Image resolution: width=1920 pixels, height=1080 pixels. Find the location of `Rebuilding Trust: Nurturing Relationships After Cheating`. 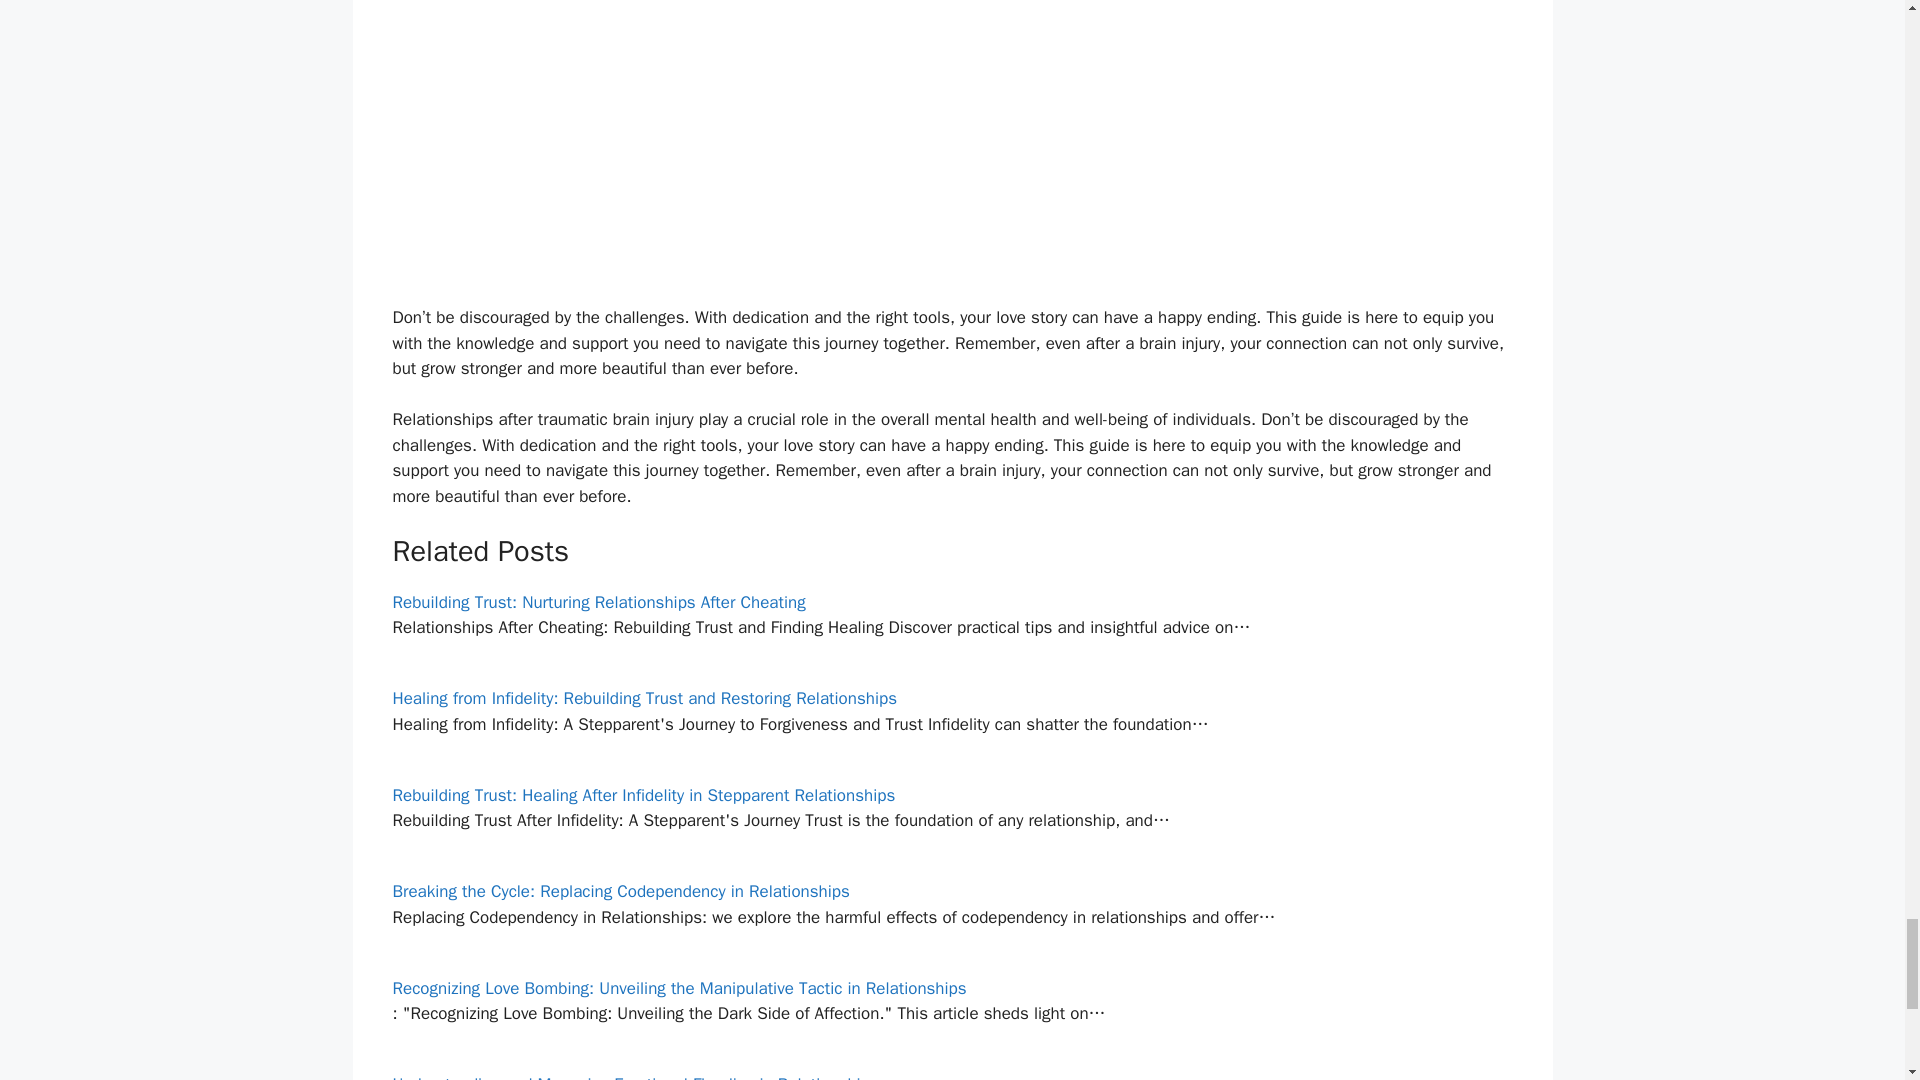

Rebuilding Trust: Nurturing Relationships After Cheating is located at coordinates (598, 602).